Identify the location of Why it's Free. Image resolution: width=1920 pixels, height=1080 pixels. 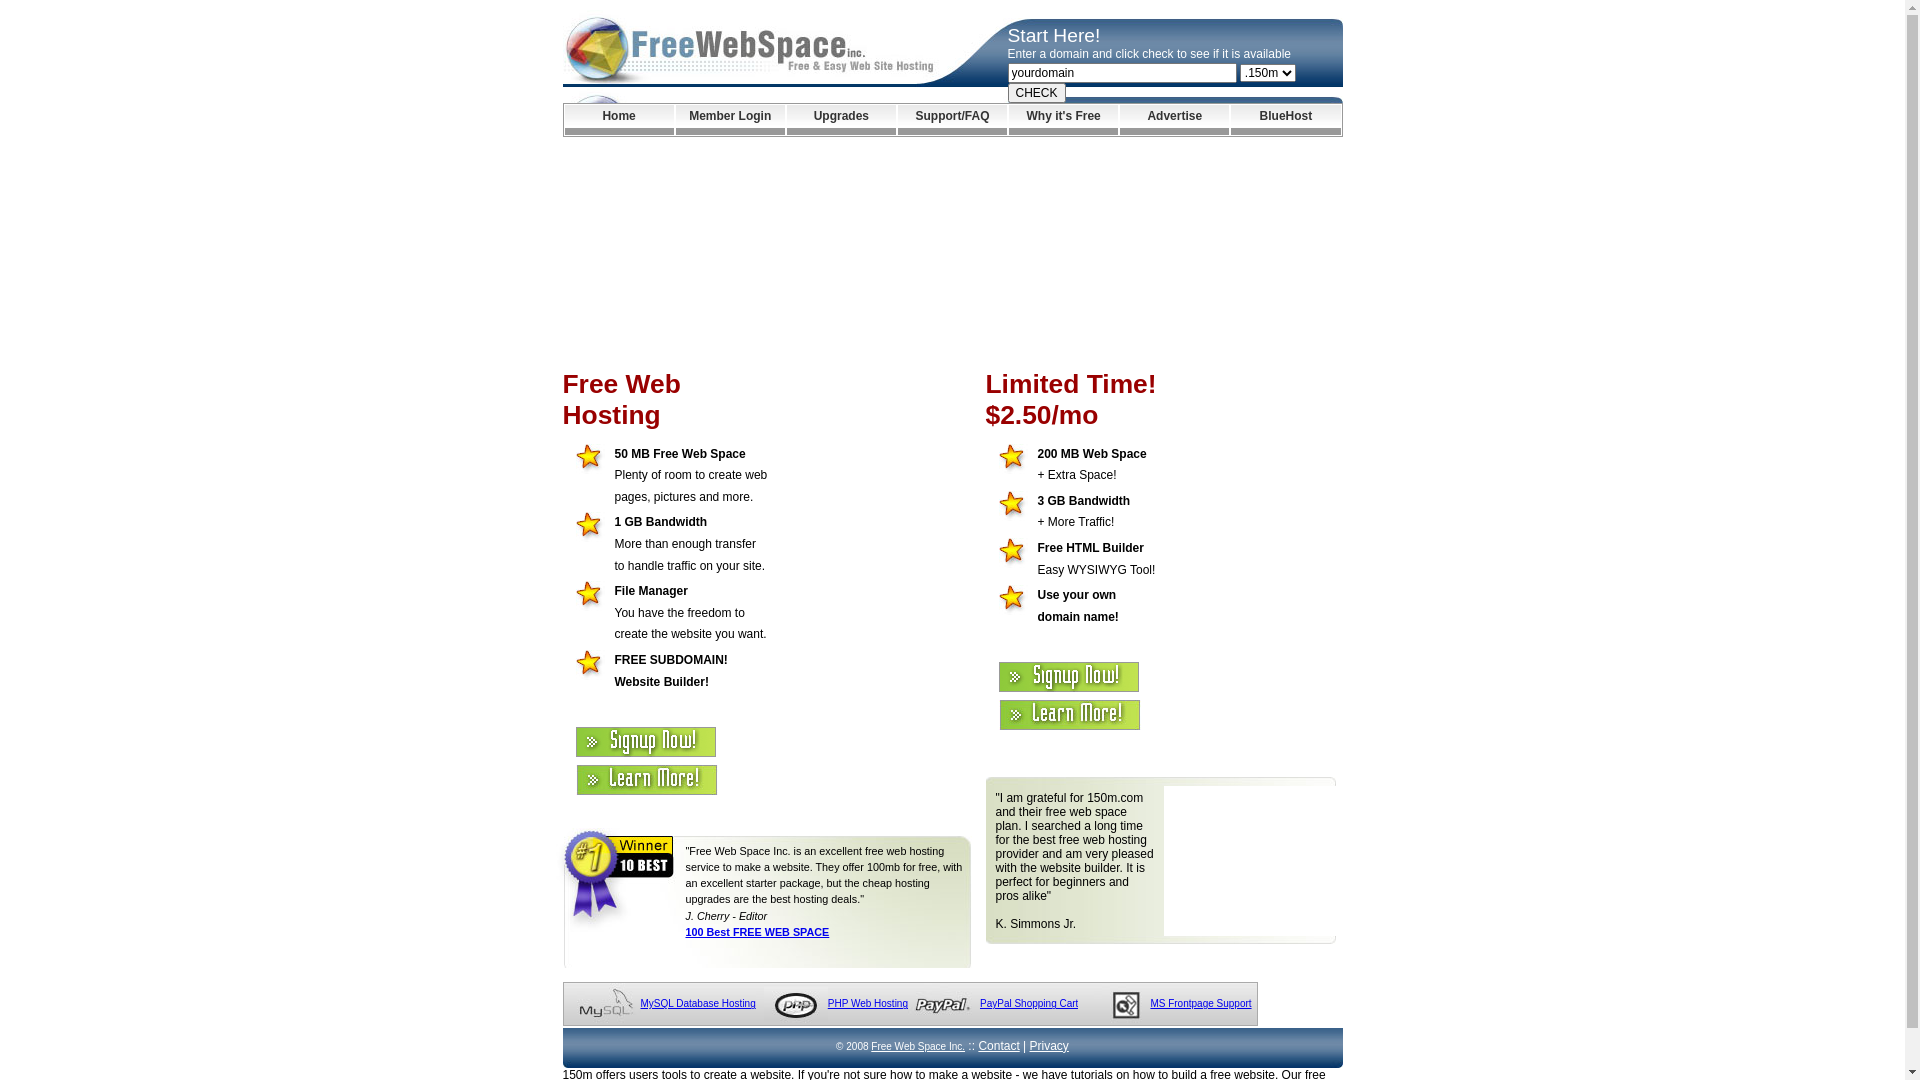
(1064, 120).